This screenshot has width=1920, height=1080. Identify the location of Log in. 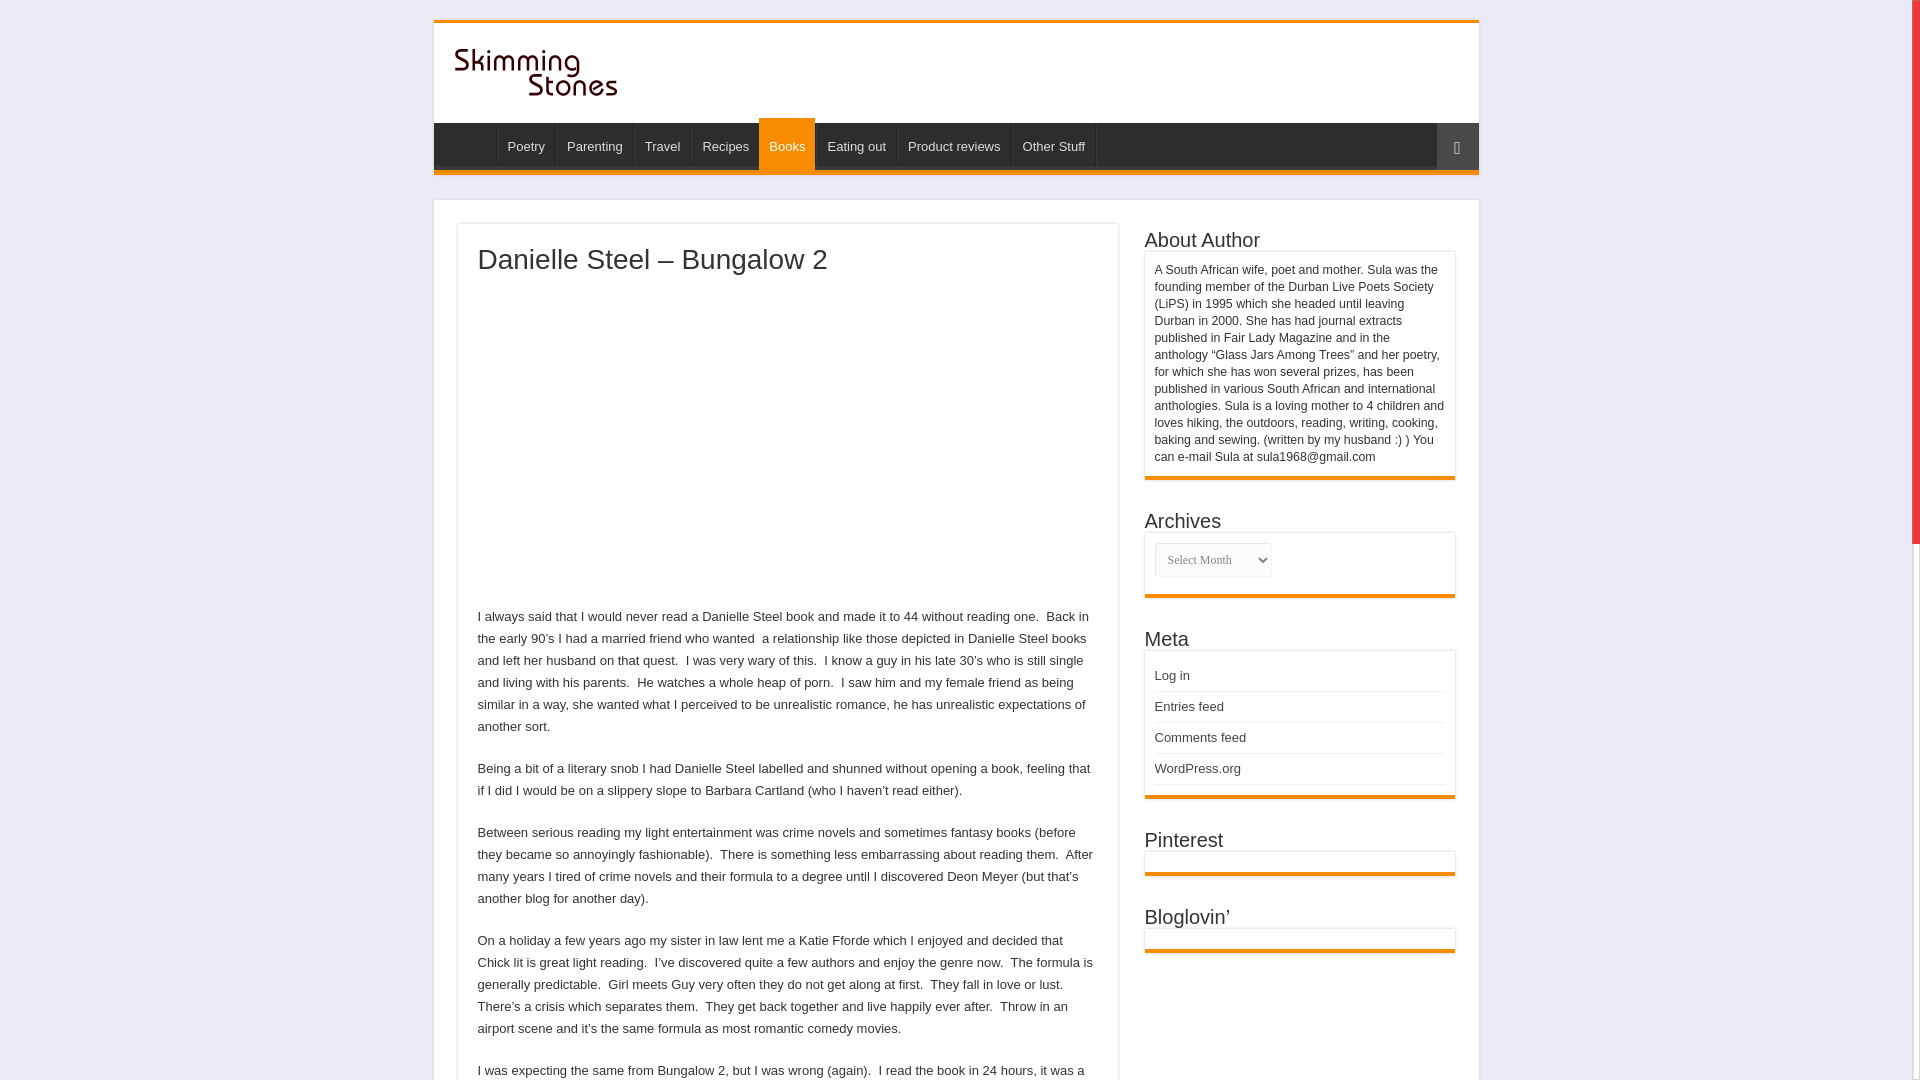
(1170, 675).